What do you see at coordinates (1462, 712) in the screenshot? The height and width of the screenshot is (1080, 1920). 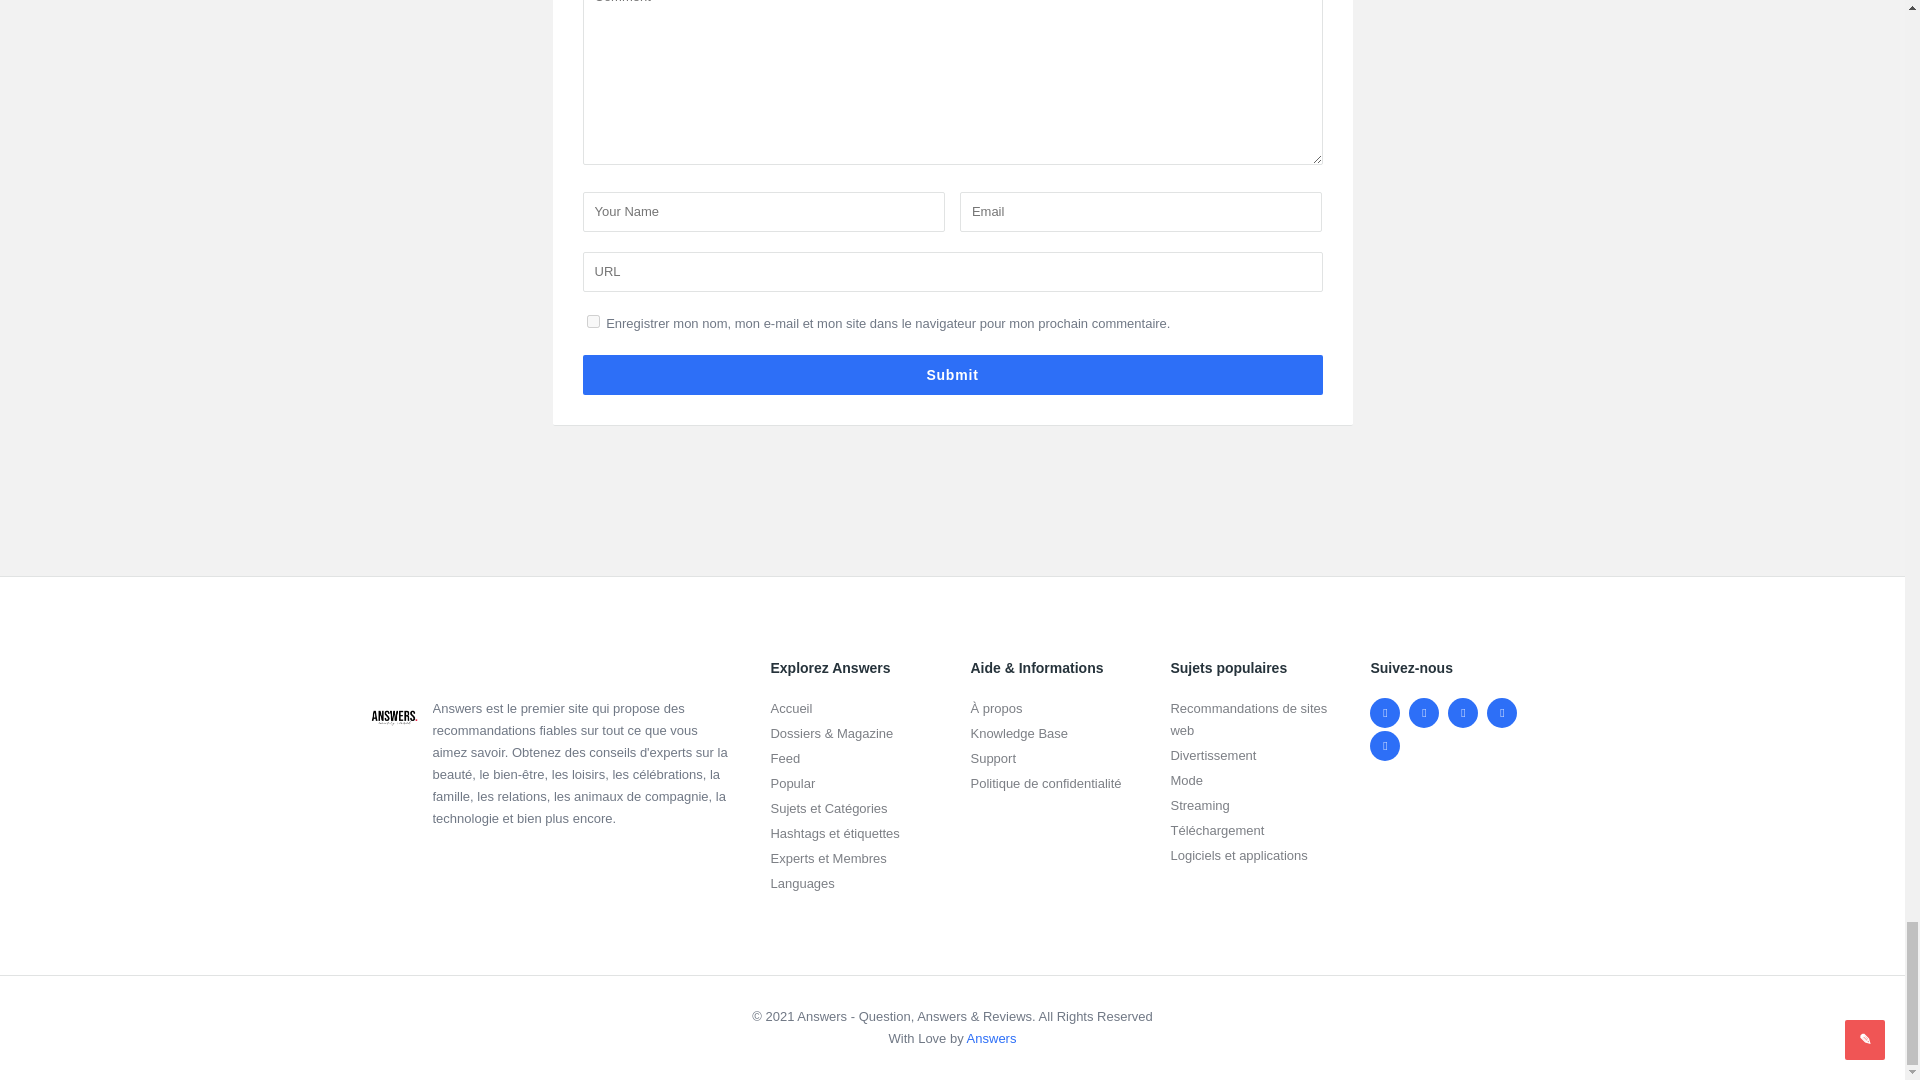 I see `Linkedin` at bounding box center [1462, 712].